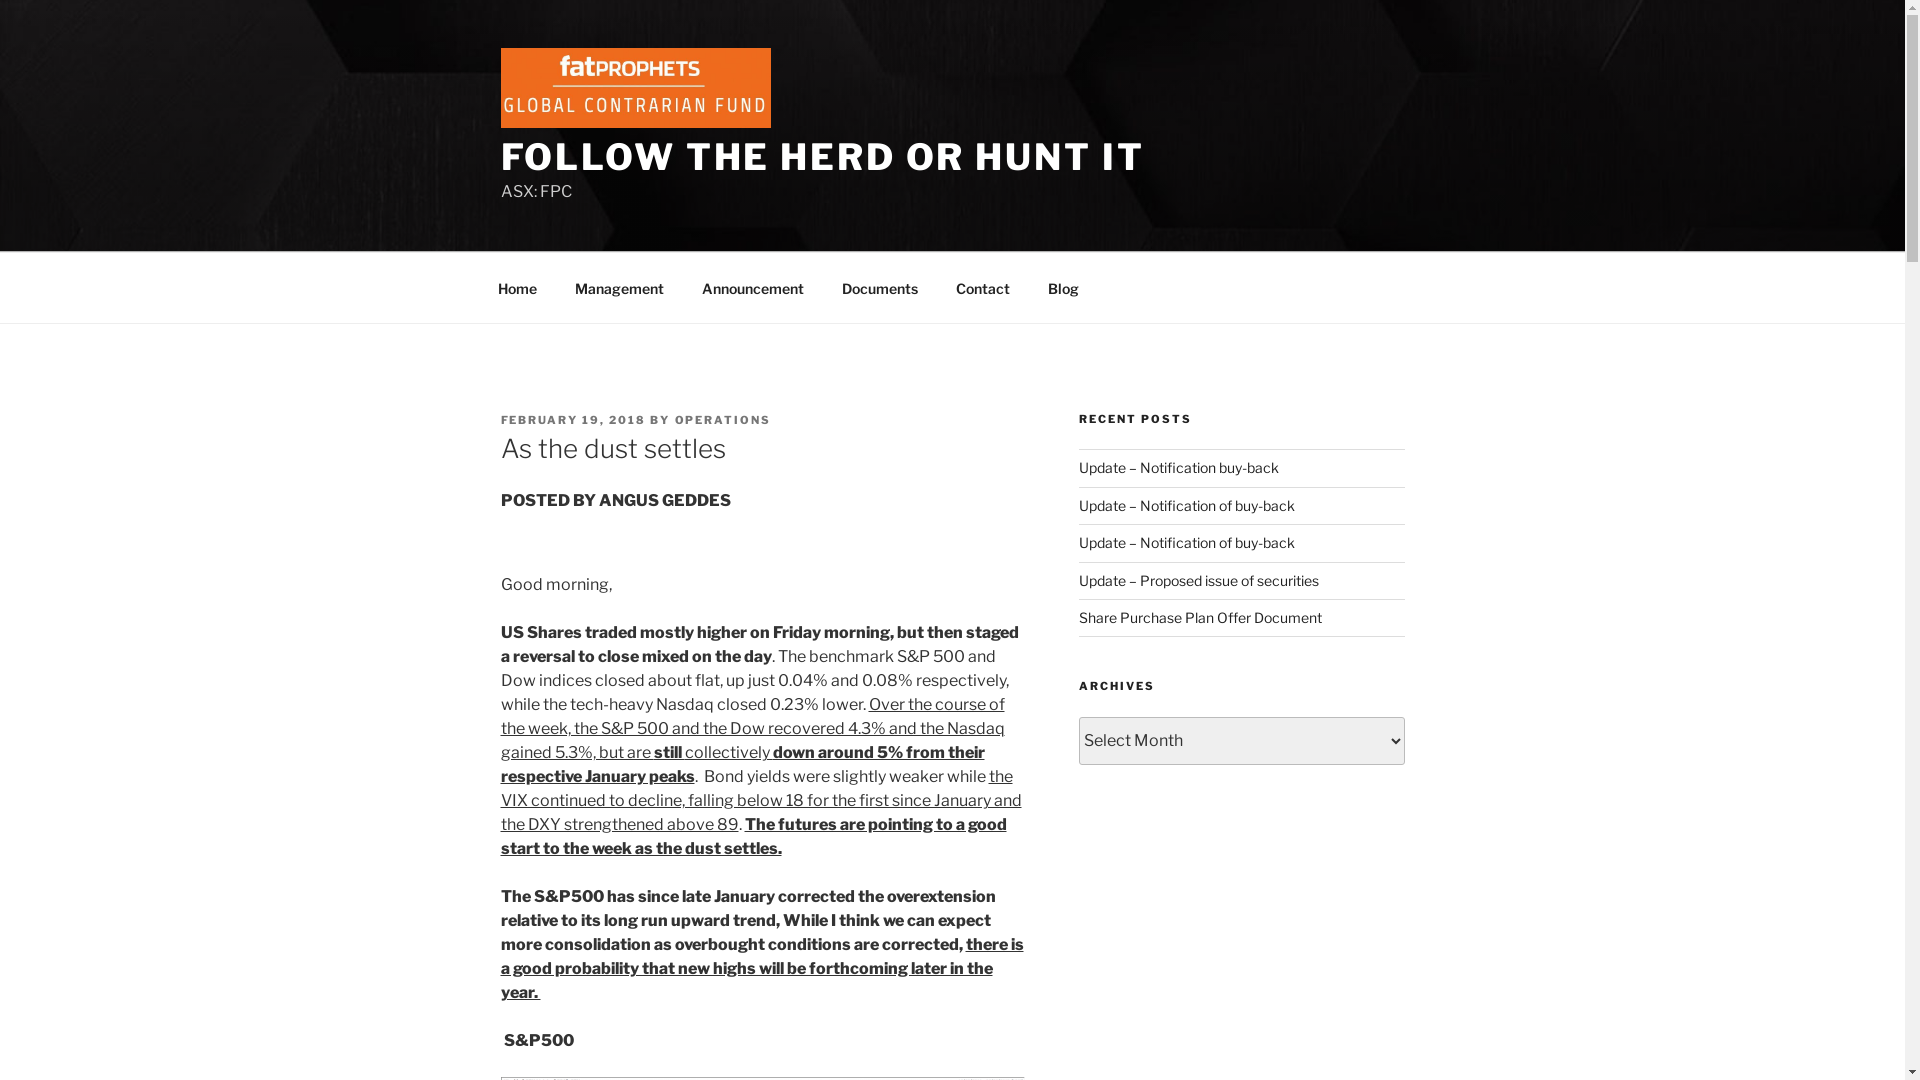 The height and width of the screenshot is (1080, 1920). I want to click on Blog, so click(1063, 288).